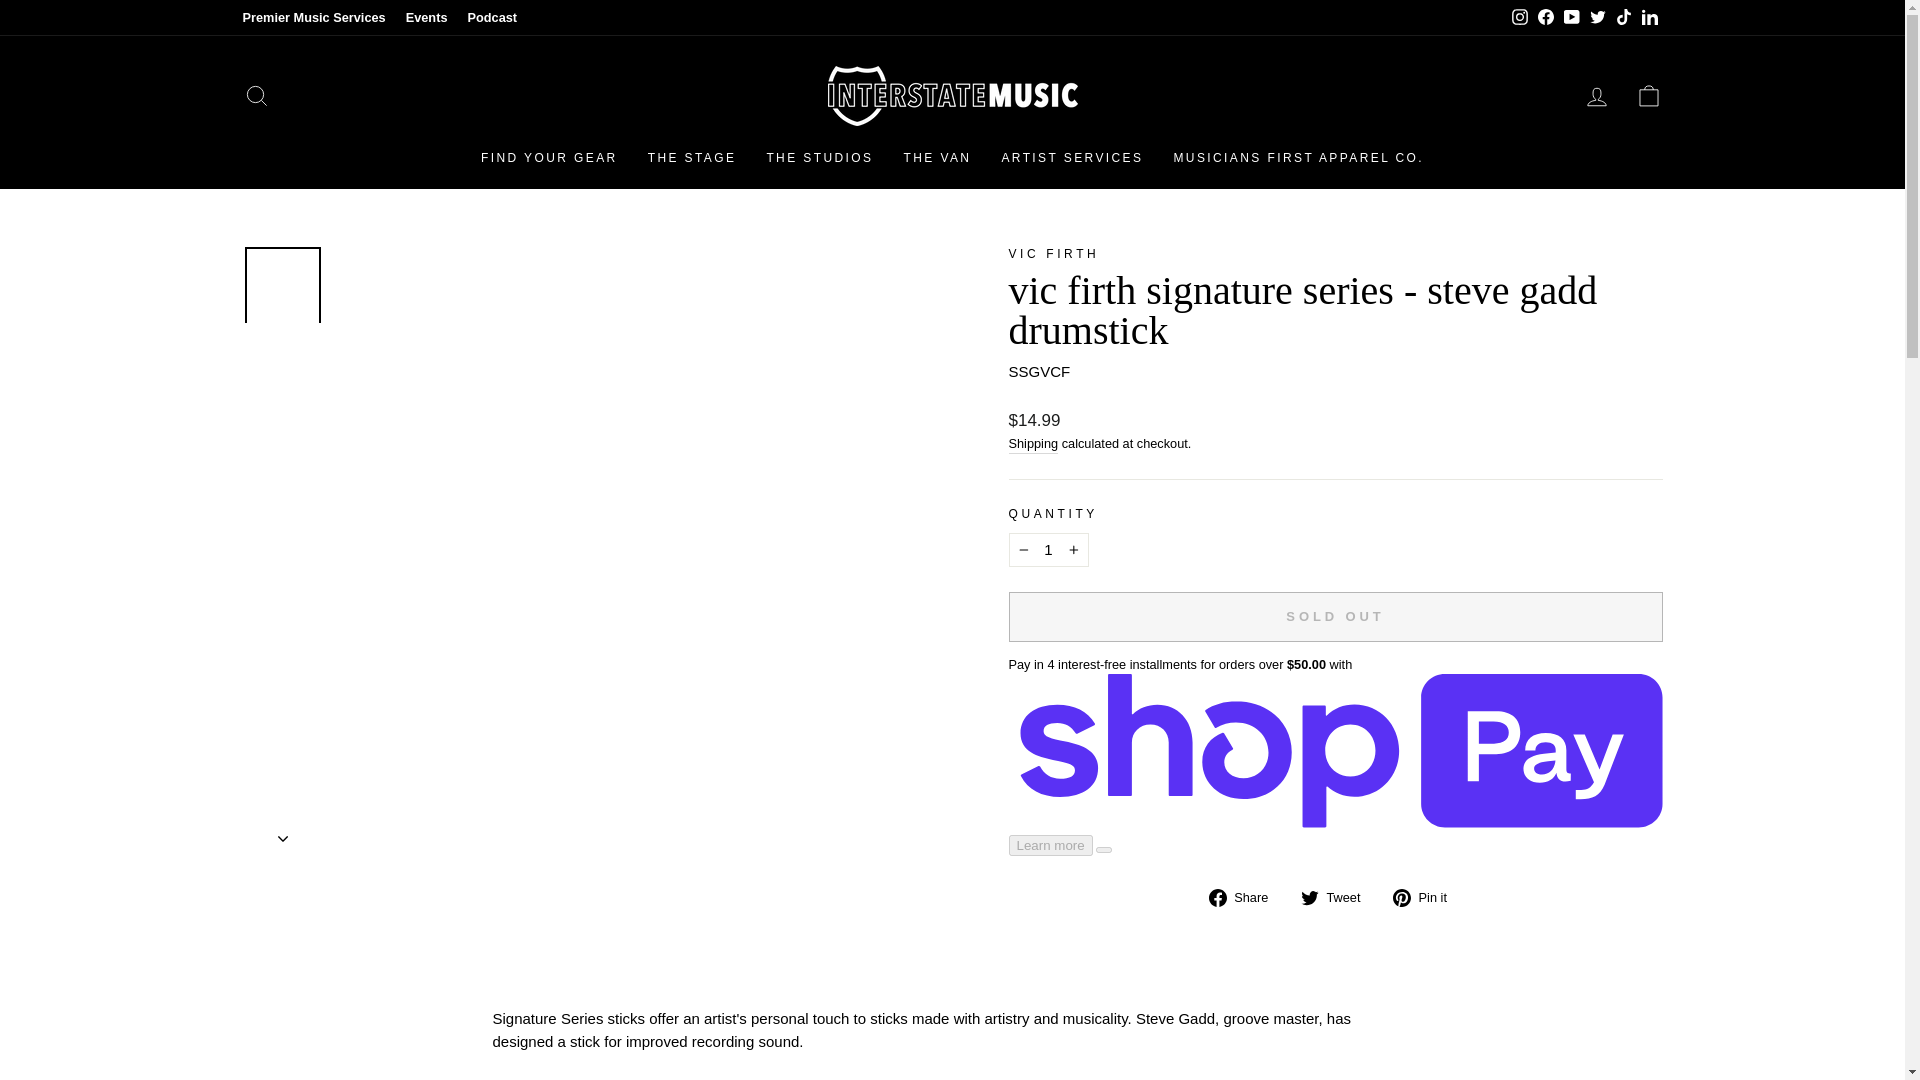  What do you see at coordinates (1544, 18) in the screenshot?
I see `Interstate Music on Facebook` at bounding box center [1544, 18].